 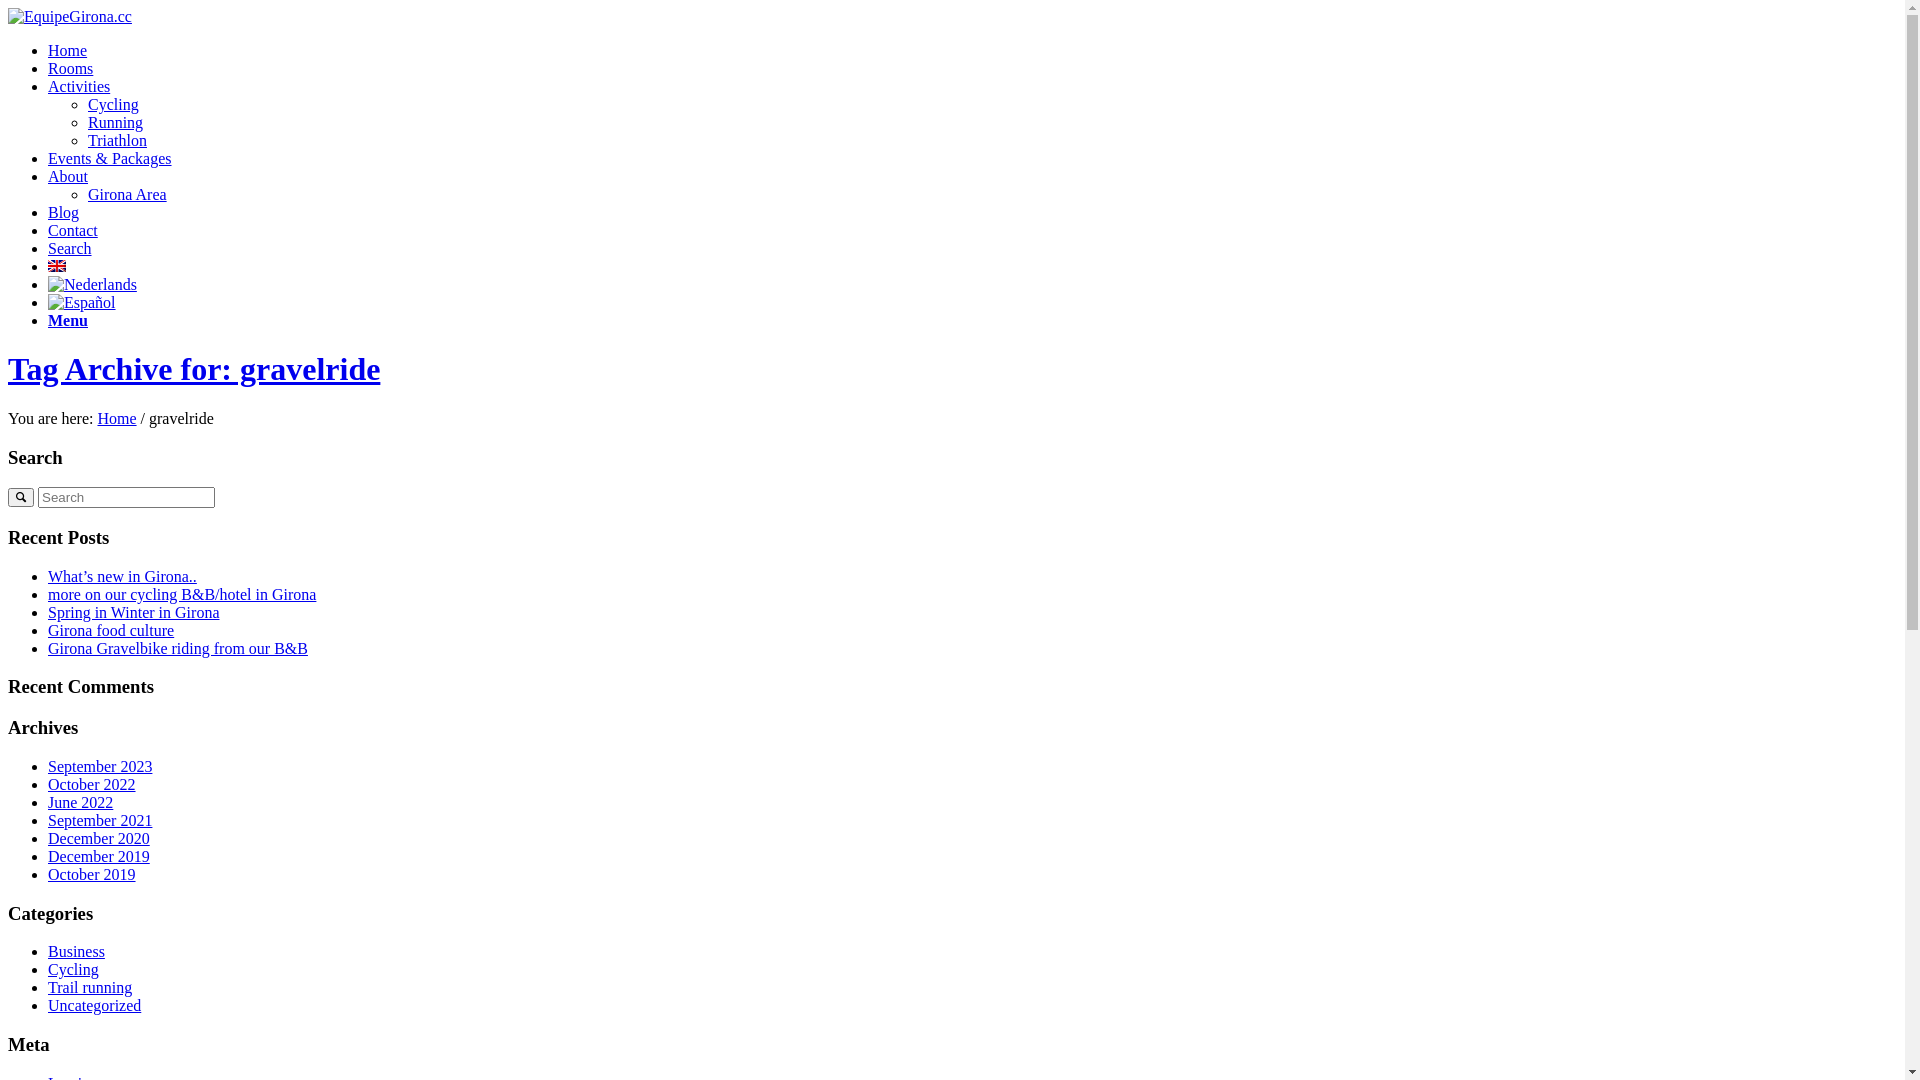 I want to click on Girona Area, so click(x=128, y=194).